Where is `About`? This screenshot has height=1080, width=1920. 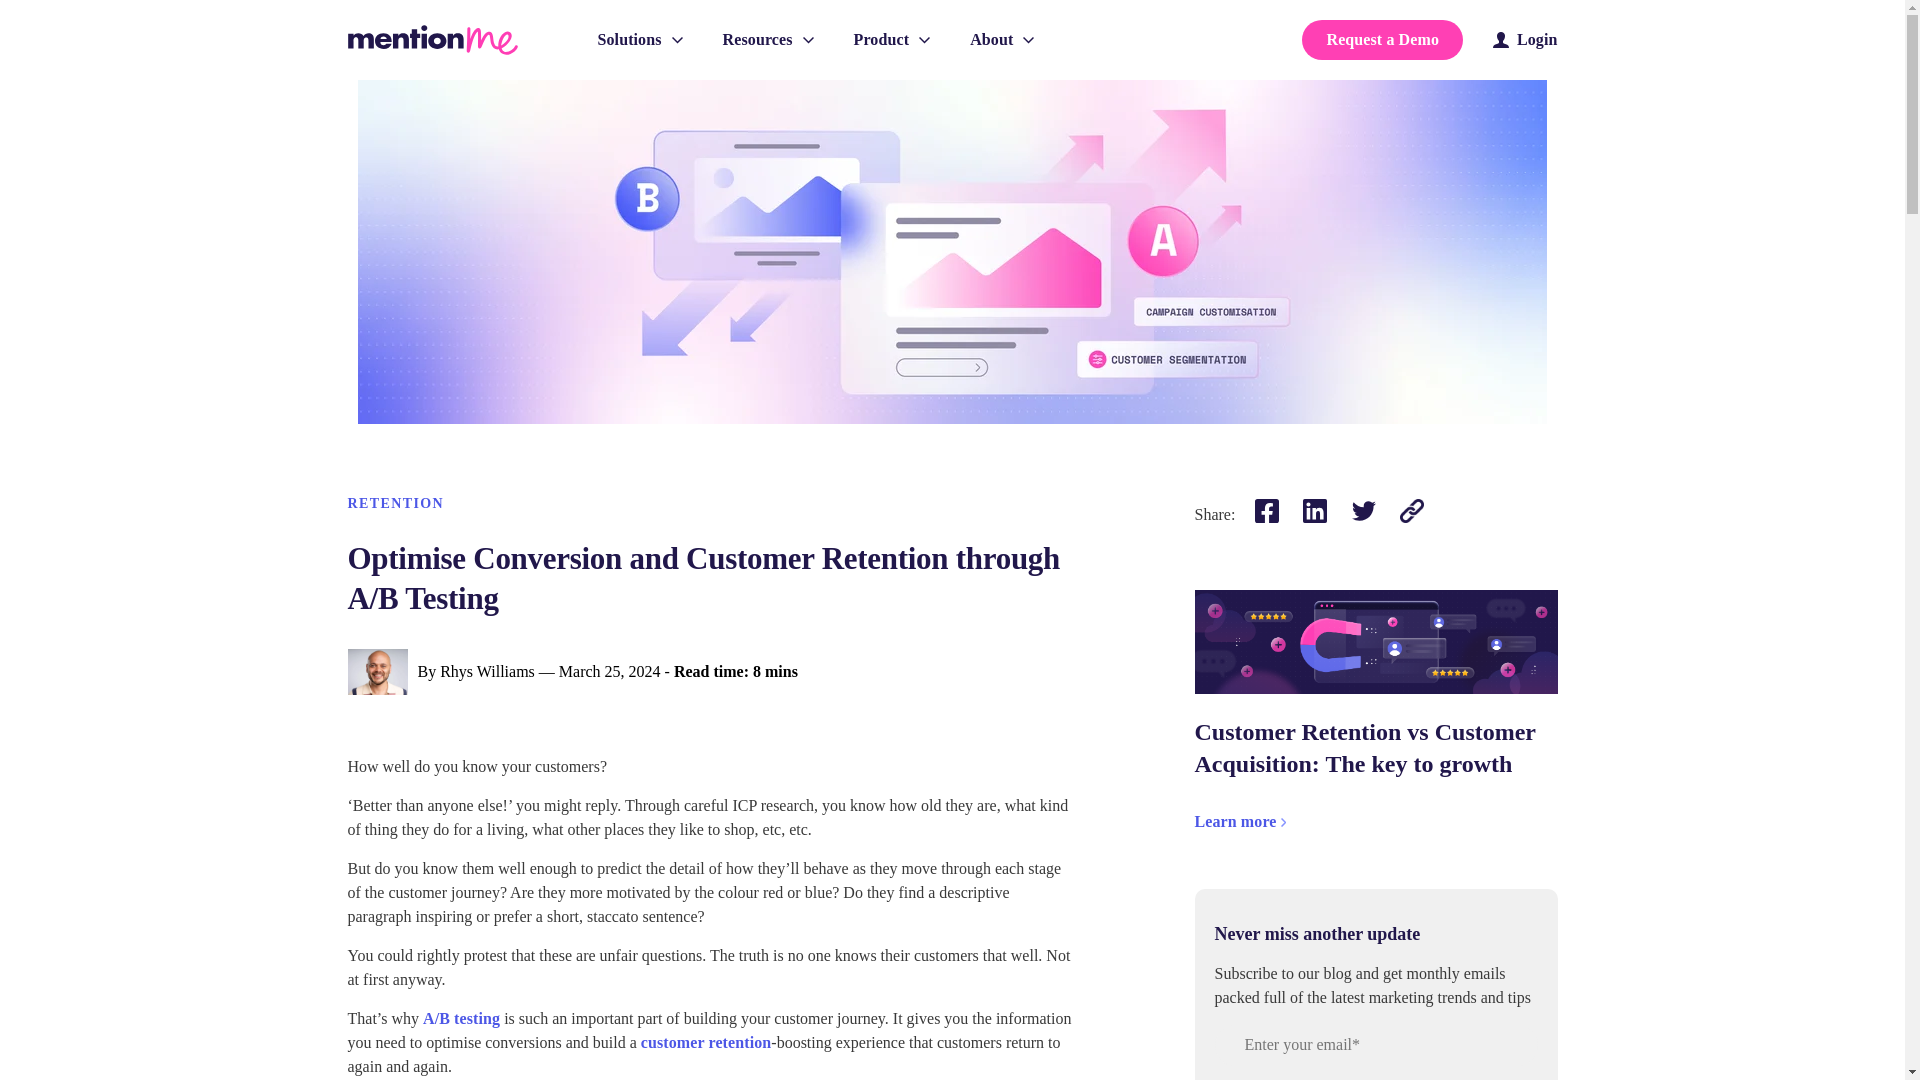
About is located at coordinates (1002, 39).